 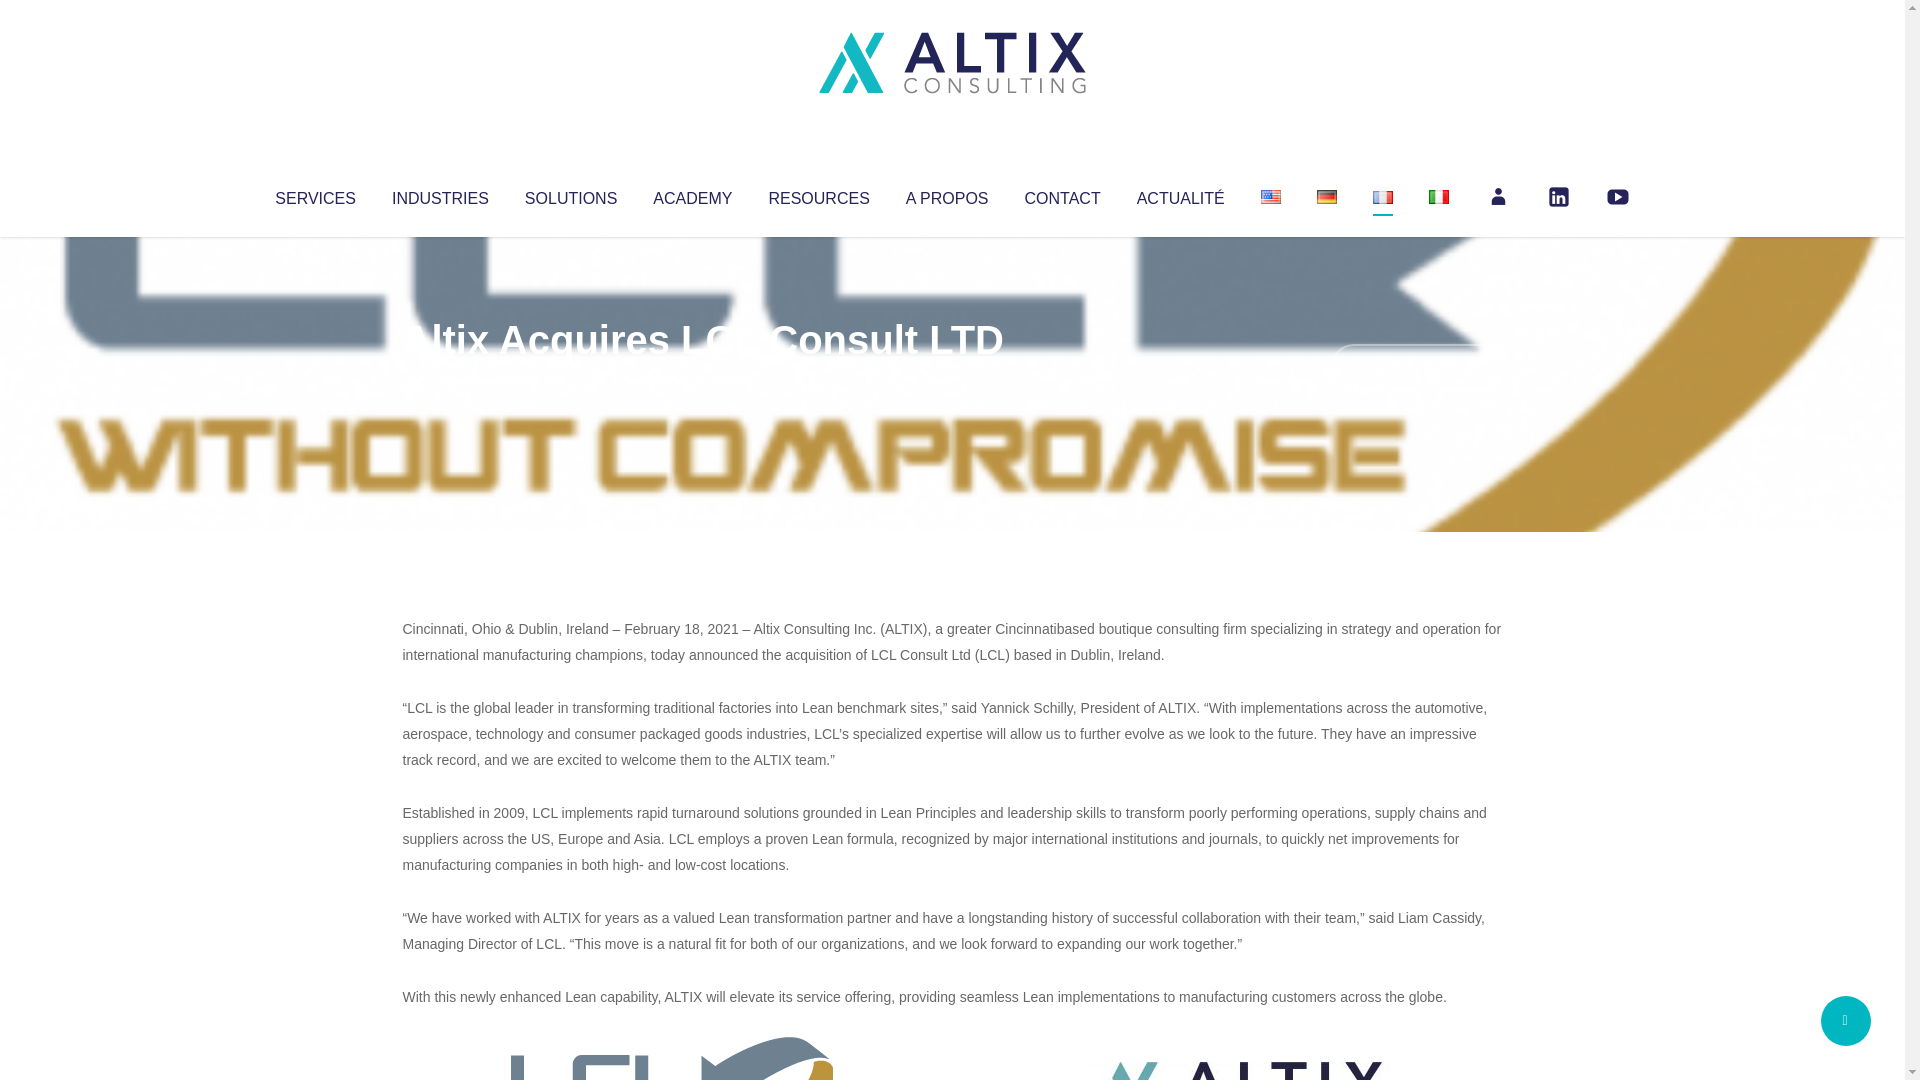 I want to click on INDUSTRIES, so click(x=440, y=194).